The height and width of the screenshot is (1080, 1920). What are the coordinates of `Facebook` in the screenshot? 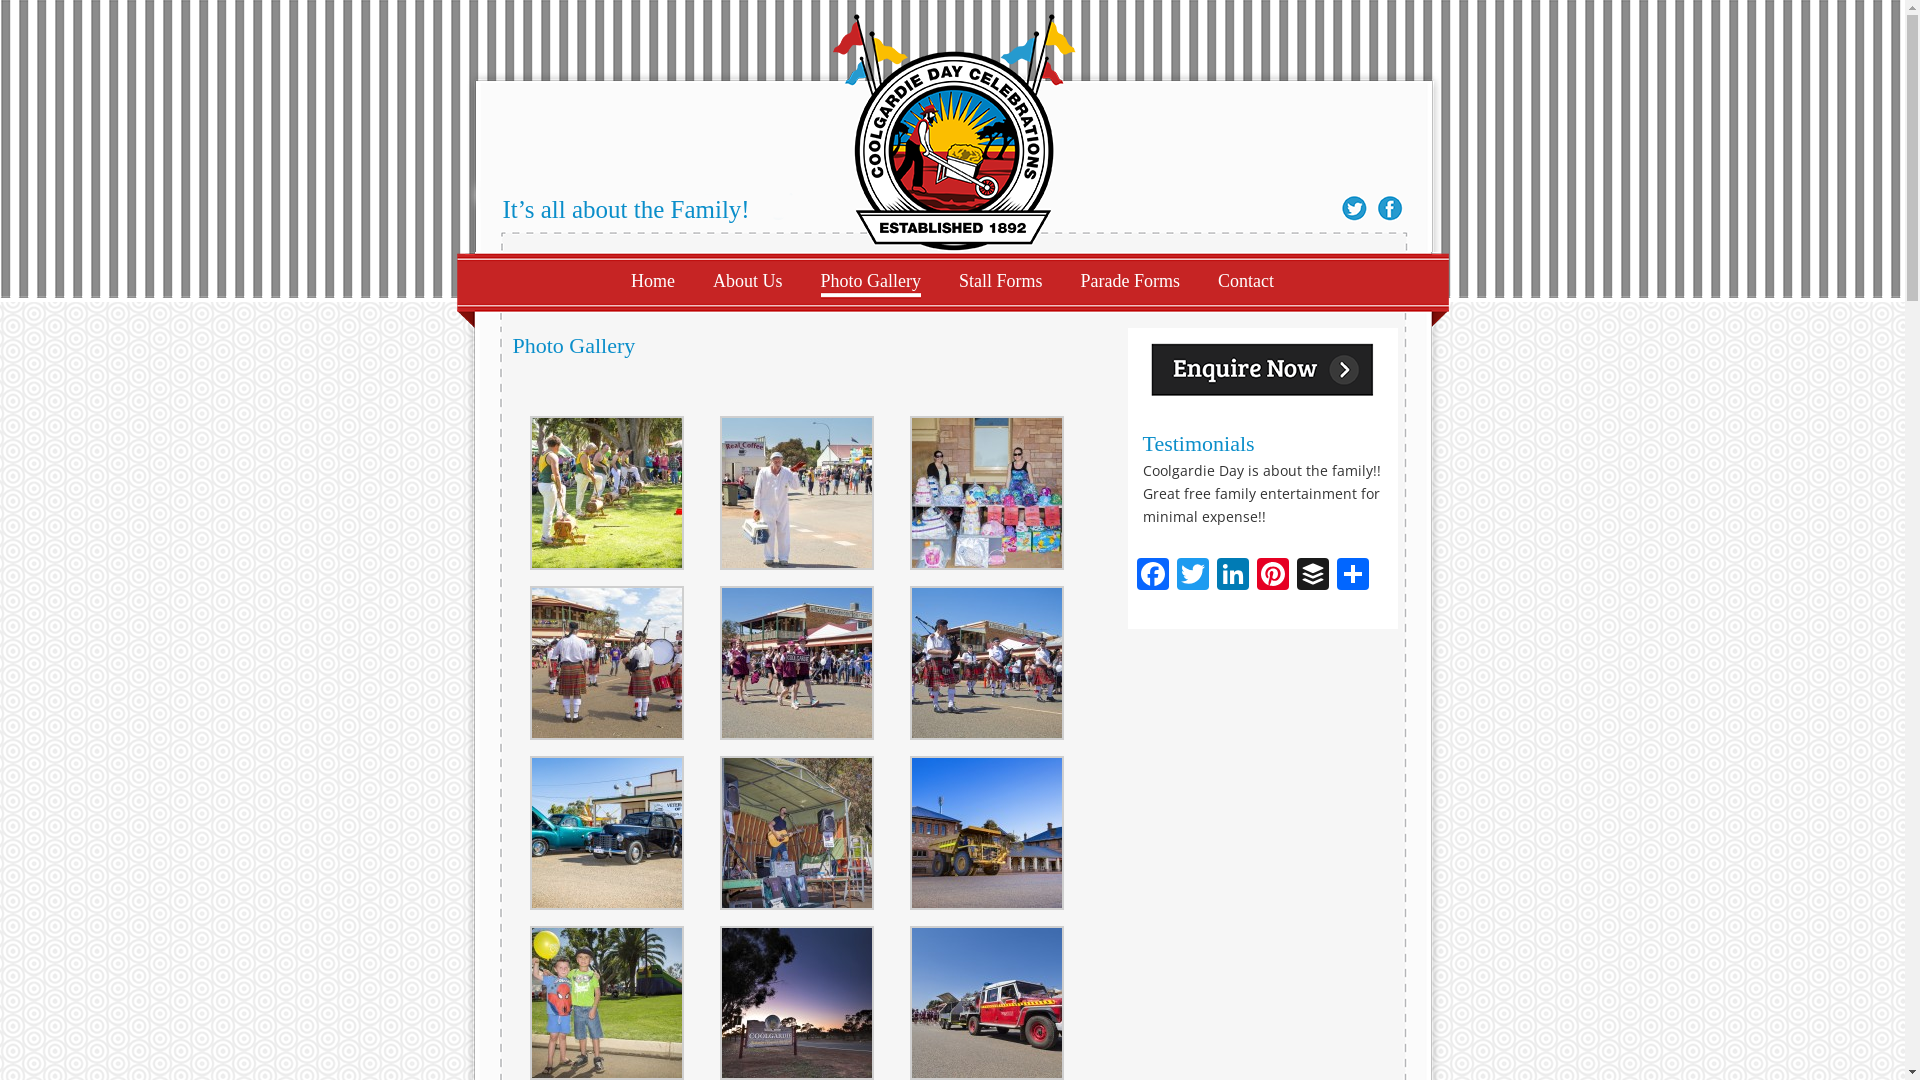 It's located at (1152, 576).